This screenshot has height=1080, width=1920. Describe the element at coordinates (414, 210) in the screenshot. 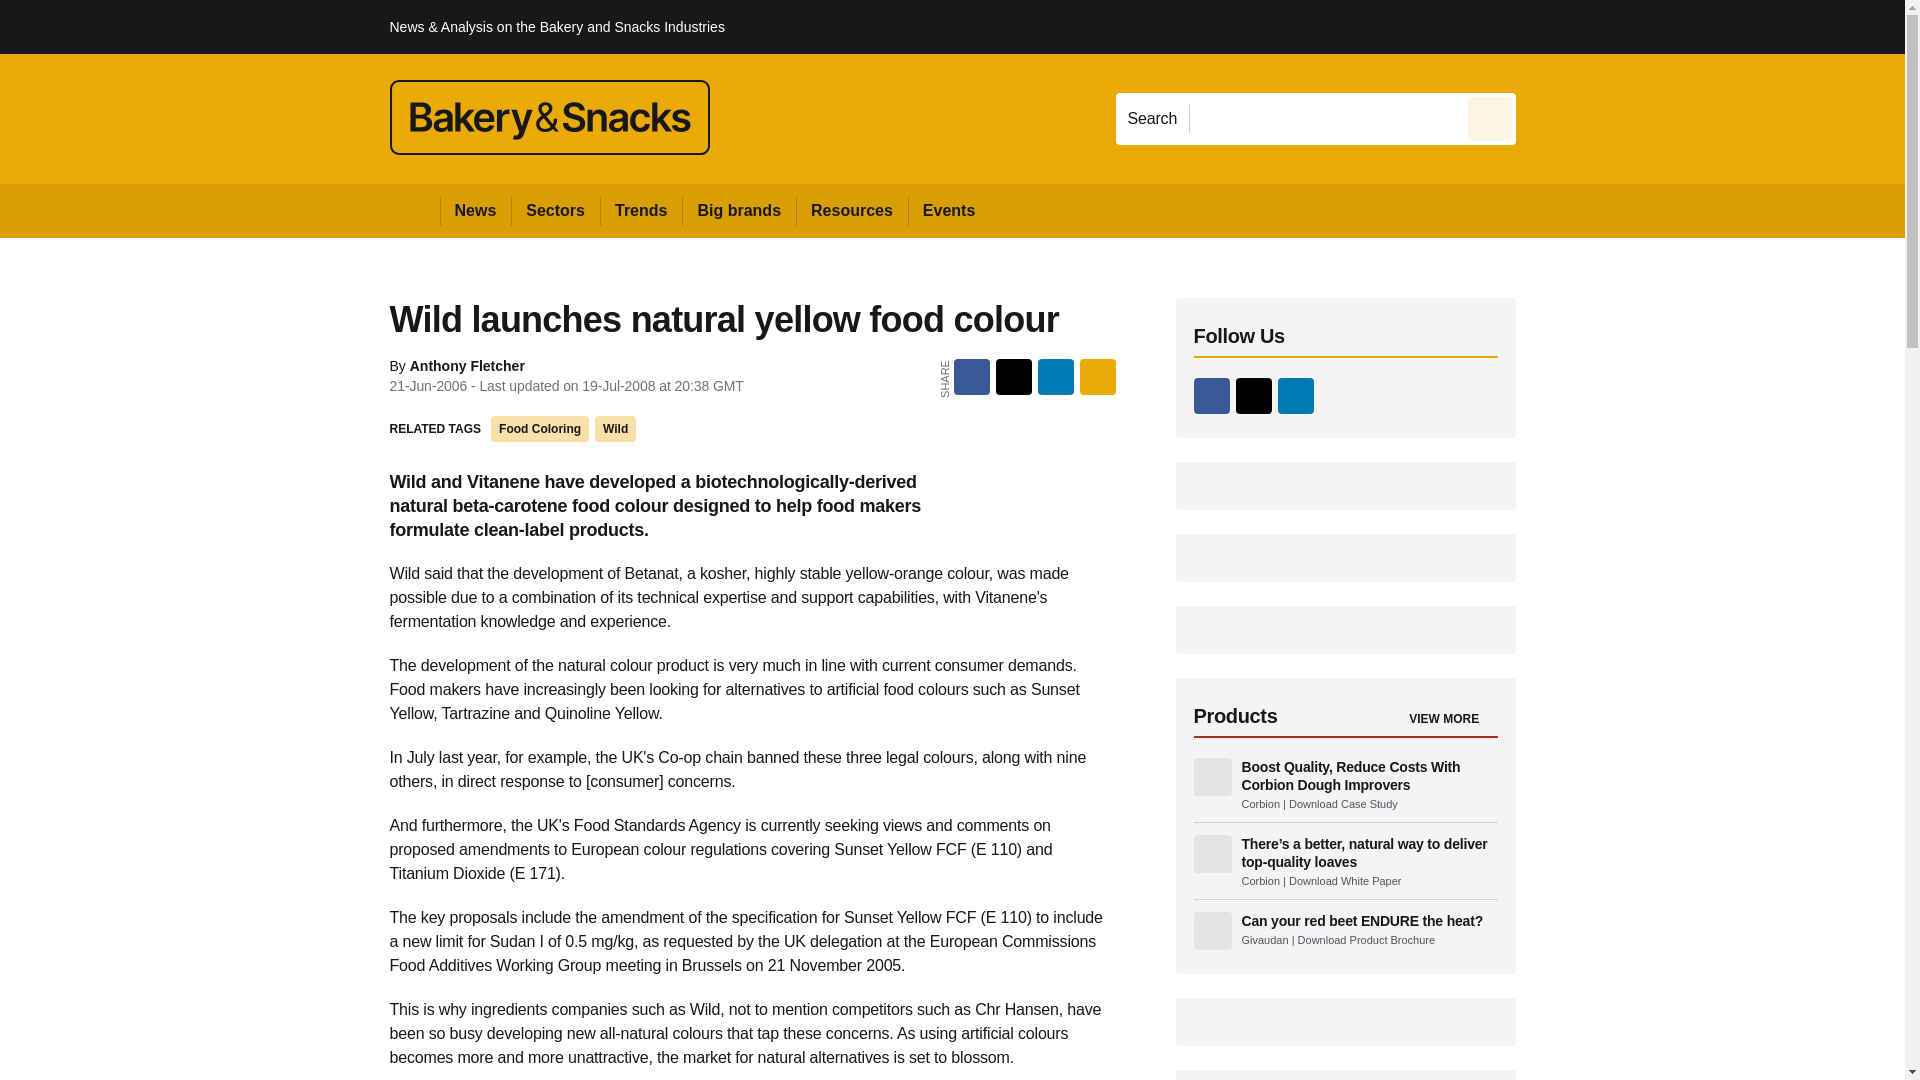

I see `Home` at that location.